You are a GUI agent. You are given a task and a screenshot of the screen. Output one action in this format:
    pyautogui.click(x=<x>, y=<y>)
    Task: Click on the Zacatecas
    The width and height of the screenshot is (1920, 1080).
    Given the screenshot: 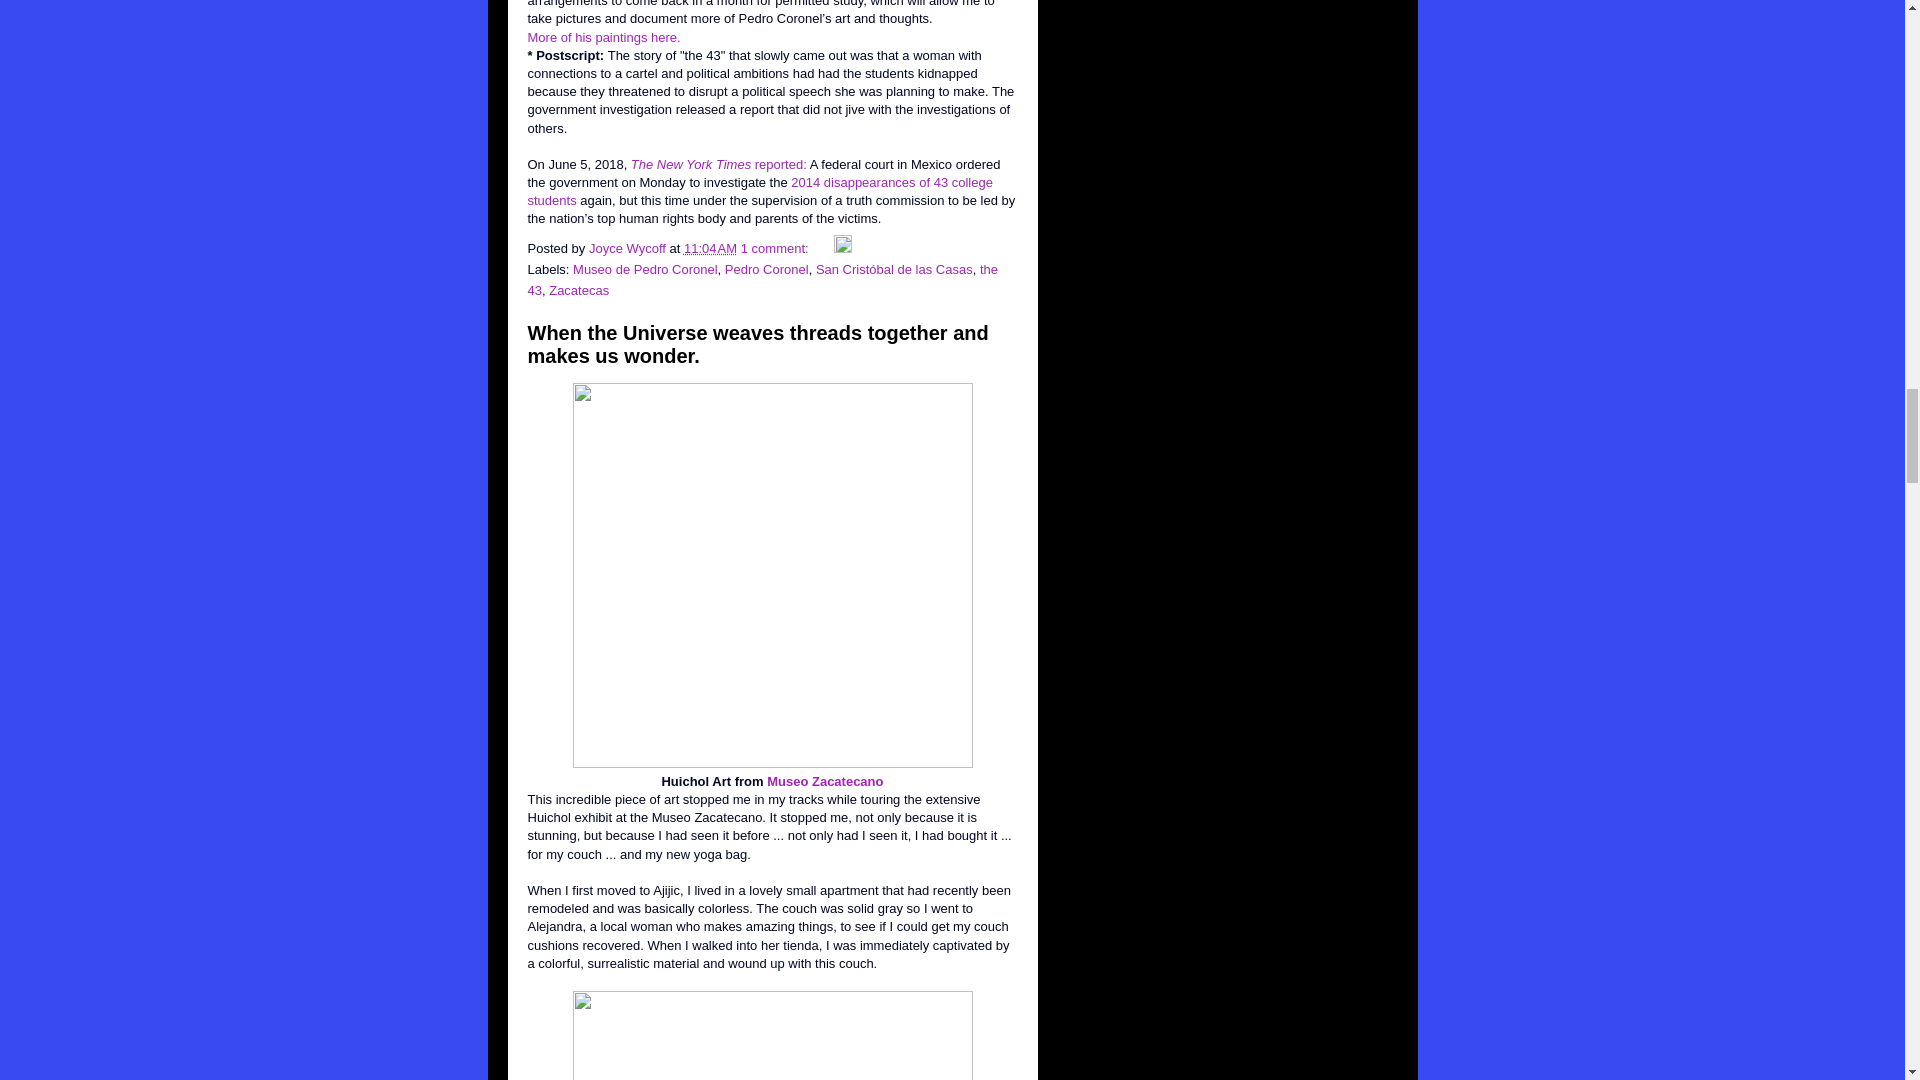 What is the action you would take?
    pyautogui.click(x=578, y=290)
    